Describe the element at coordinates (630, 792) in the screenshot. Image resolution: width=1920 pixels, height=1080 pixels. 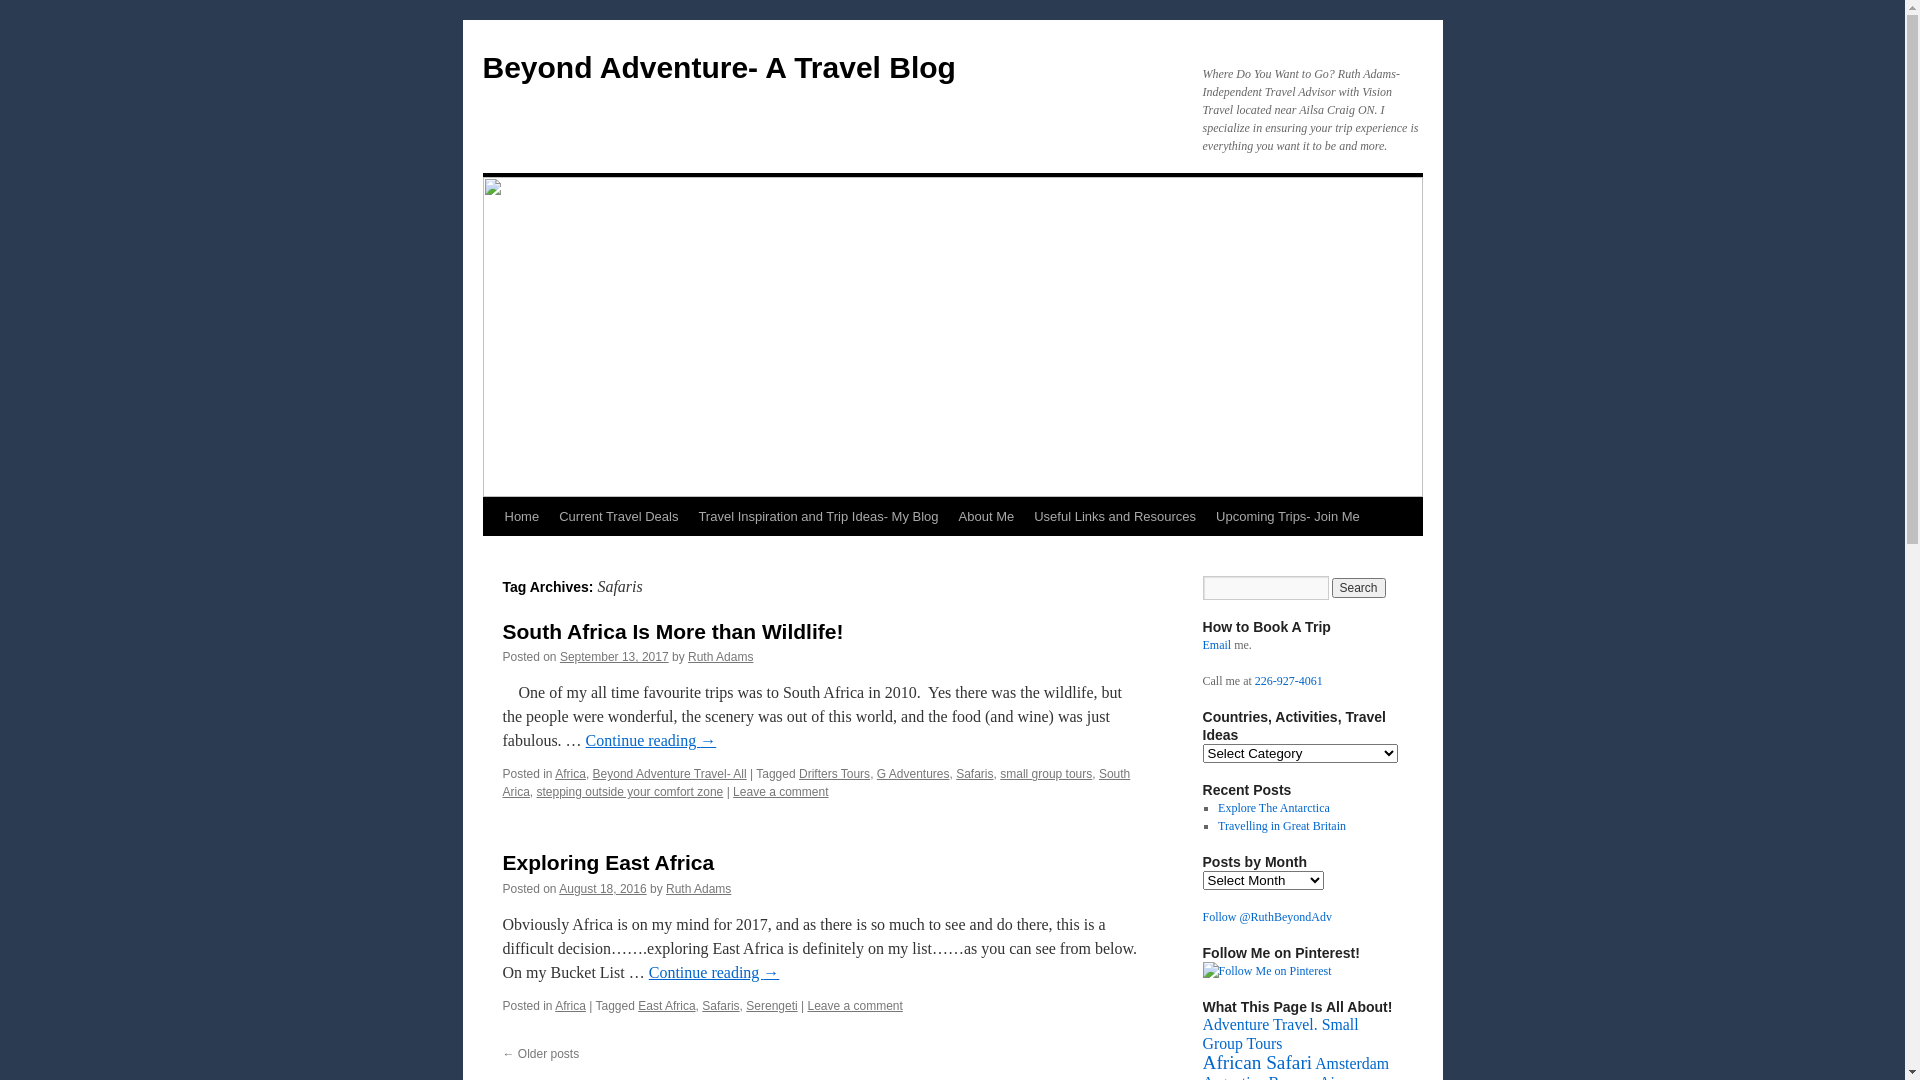
I see `stepping outside your comfort zone` at that location.